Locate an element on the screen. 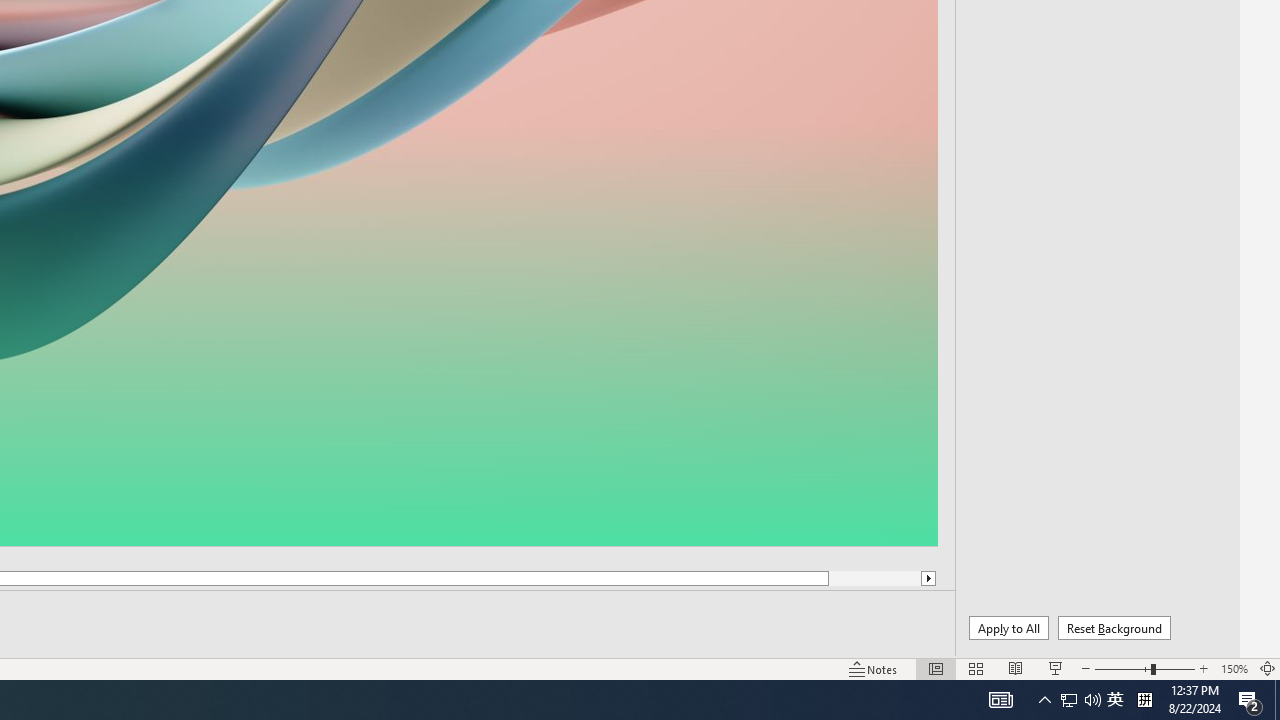 The image size is (1280, 720). Zoom 150% is located at coordinates (1234, 668).